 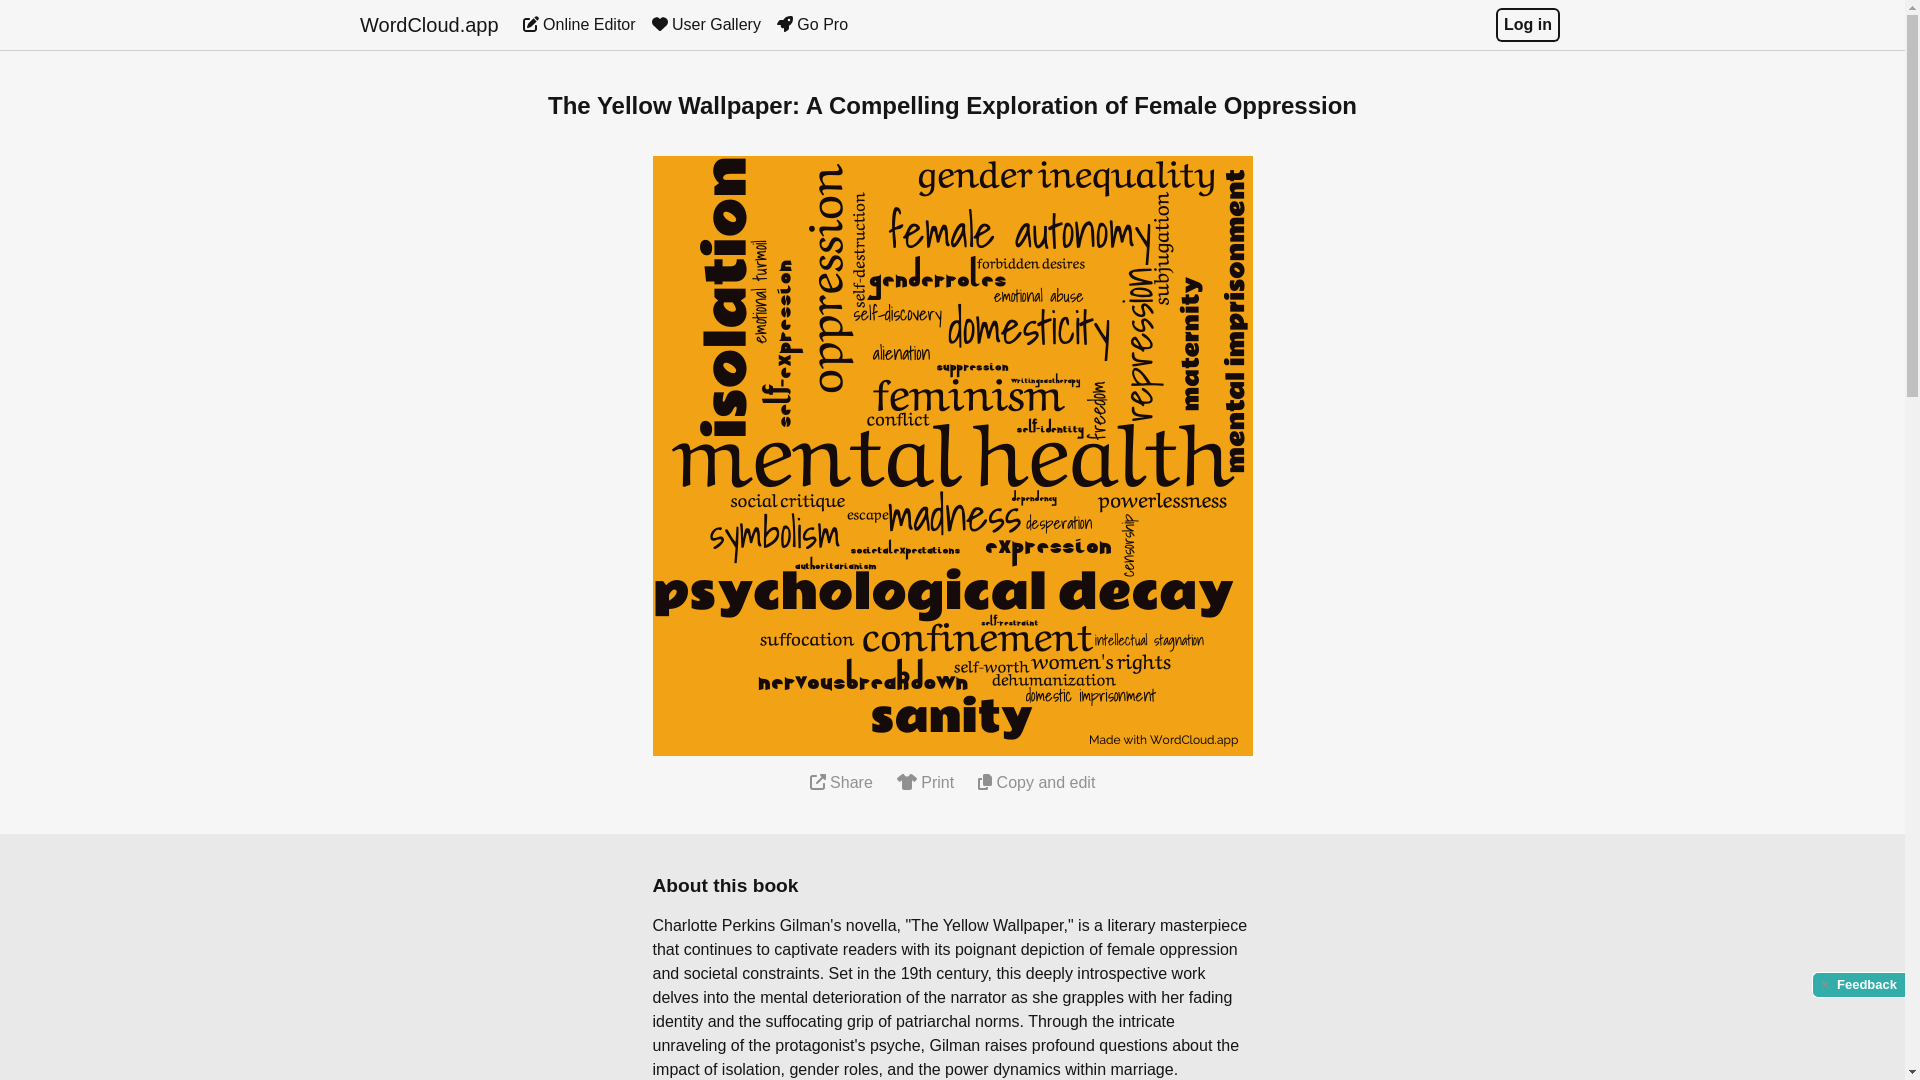 What do you see at coordinates (842, 782) in the screenshot?
I see `Share` at bounding box center [842, 782].